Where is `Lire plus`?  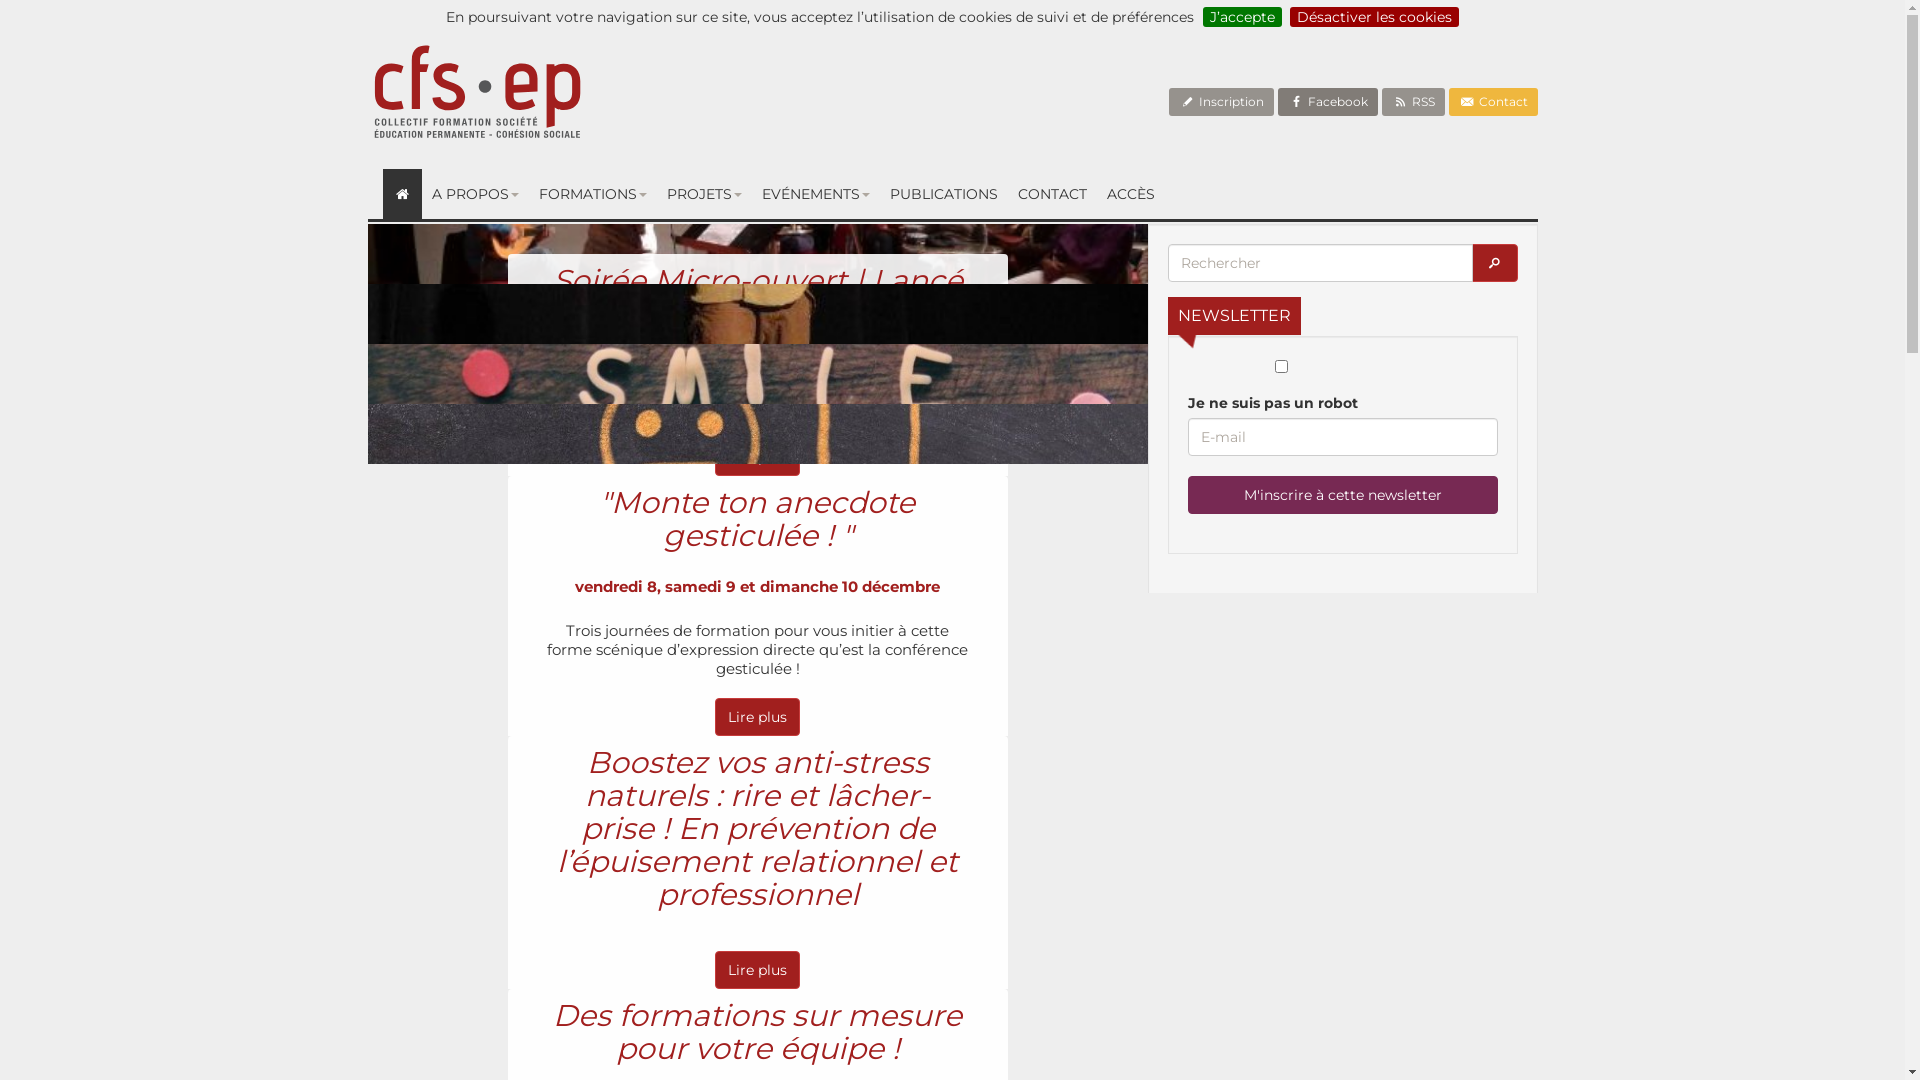 Lire plus is located at coordinates (758, 457).